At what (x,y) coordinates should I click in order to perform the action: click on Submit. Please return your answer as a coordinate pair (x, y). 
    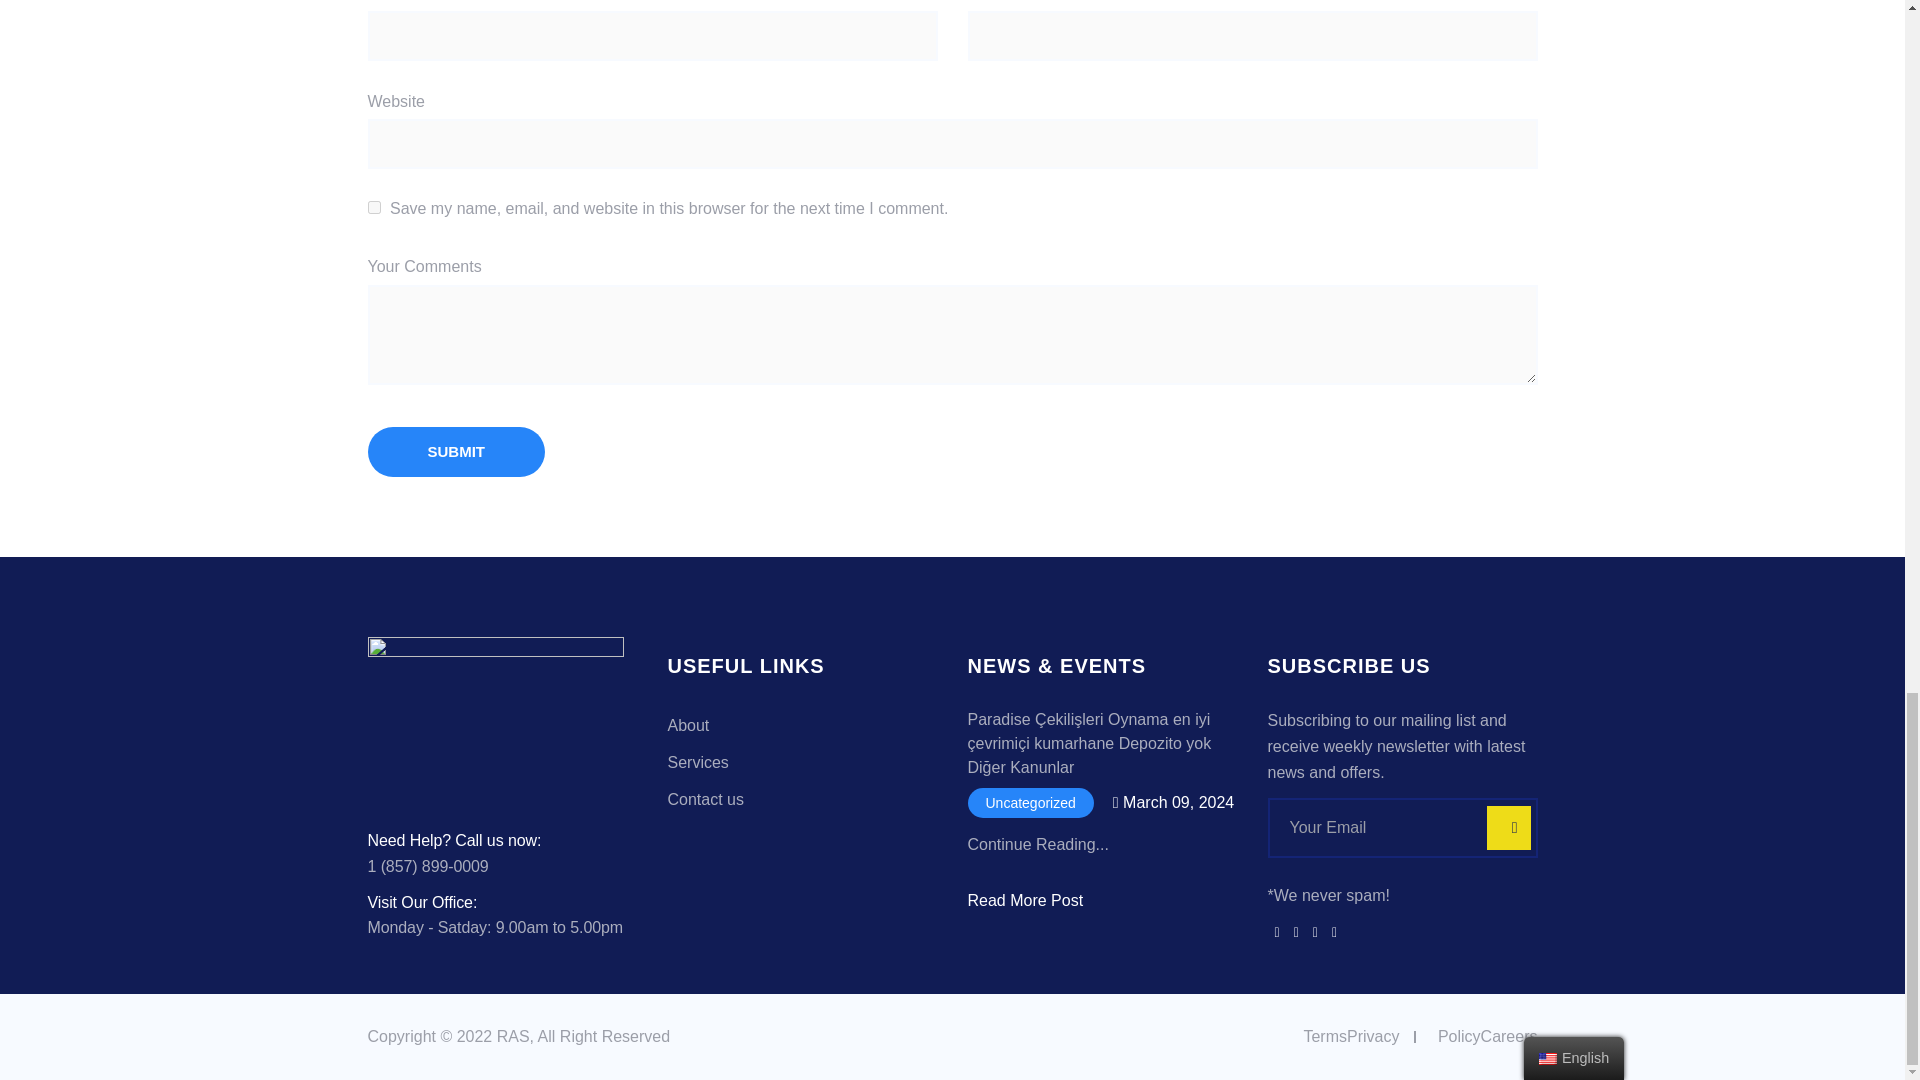
    Looking at the image, I should click on (456, 452).